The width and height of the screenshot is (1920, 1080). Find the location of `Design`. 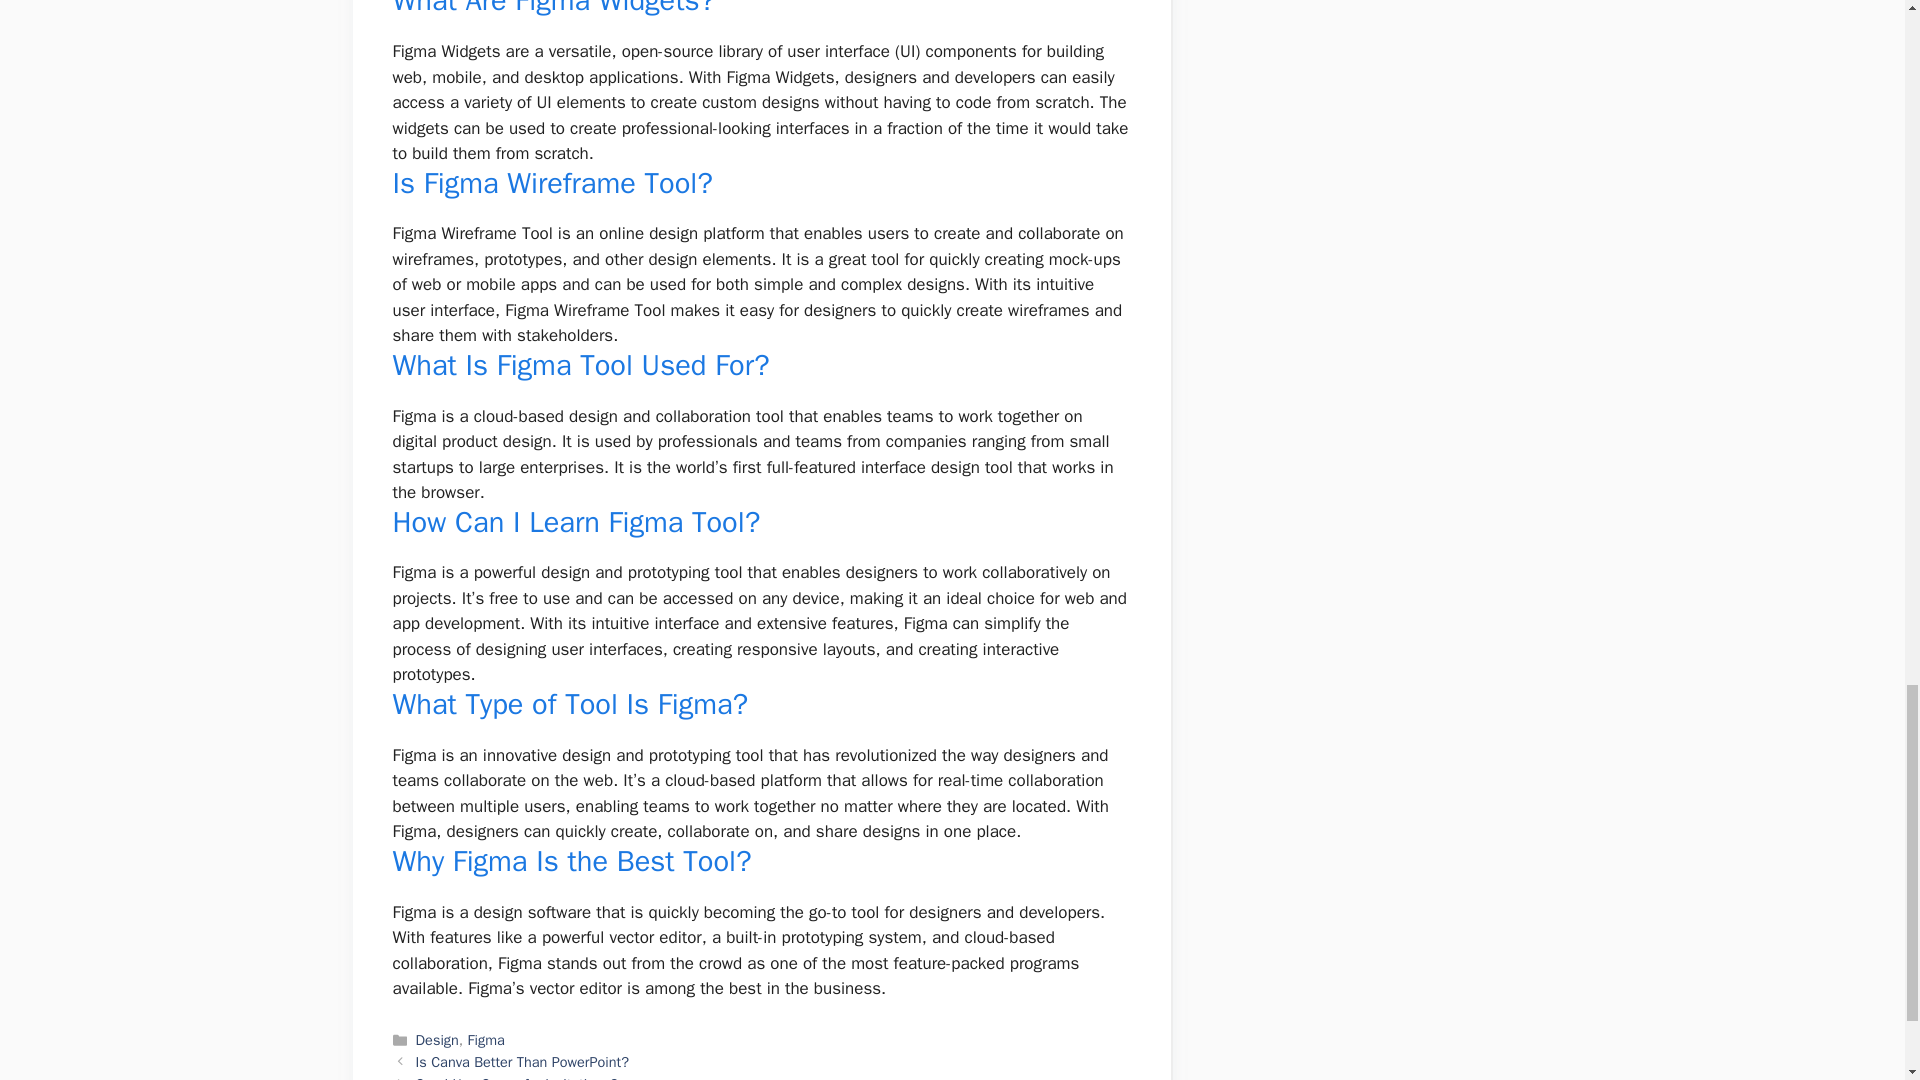

Design is located at coordinates (437, 1040).